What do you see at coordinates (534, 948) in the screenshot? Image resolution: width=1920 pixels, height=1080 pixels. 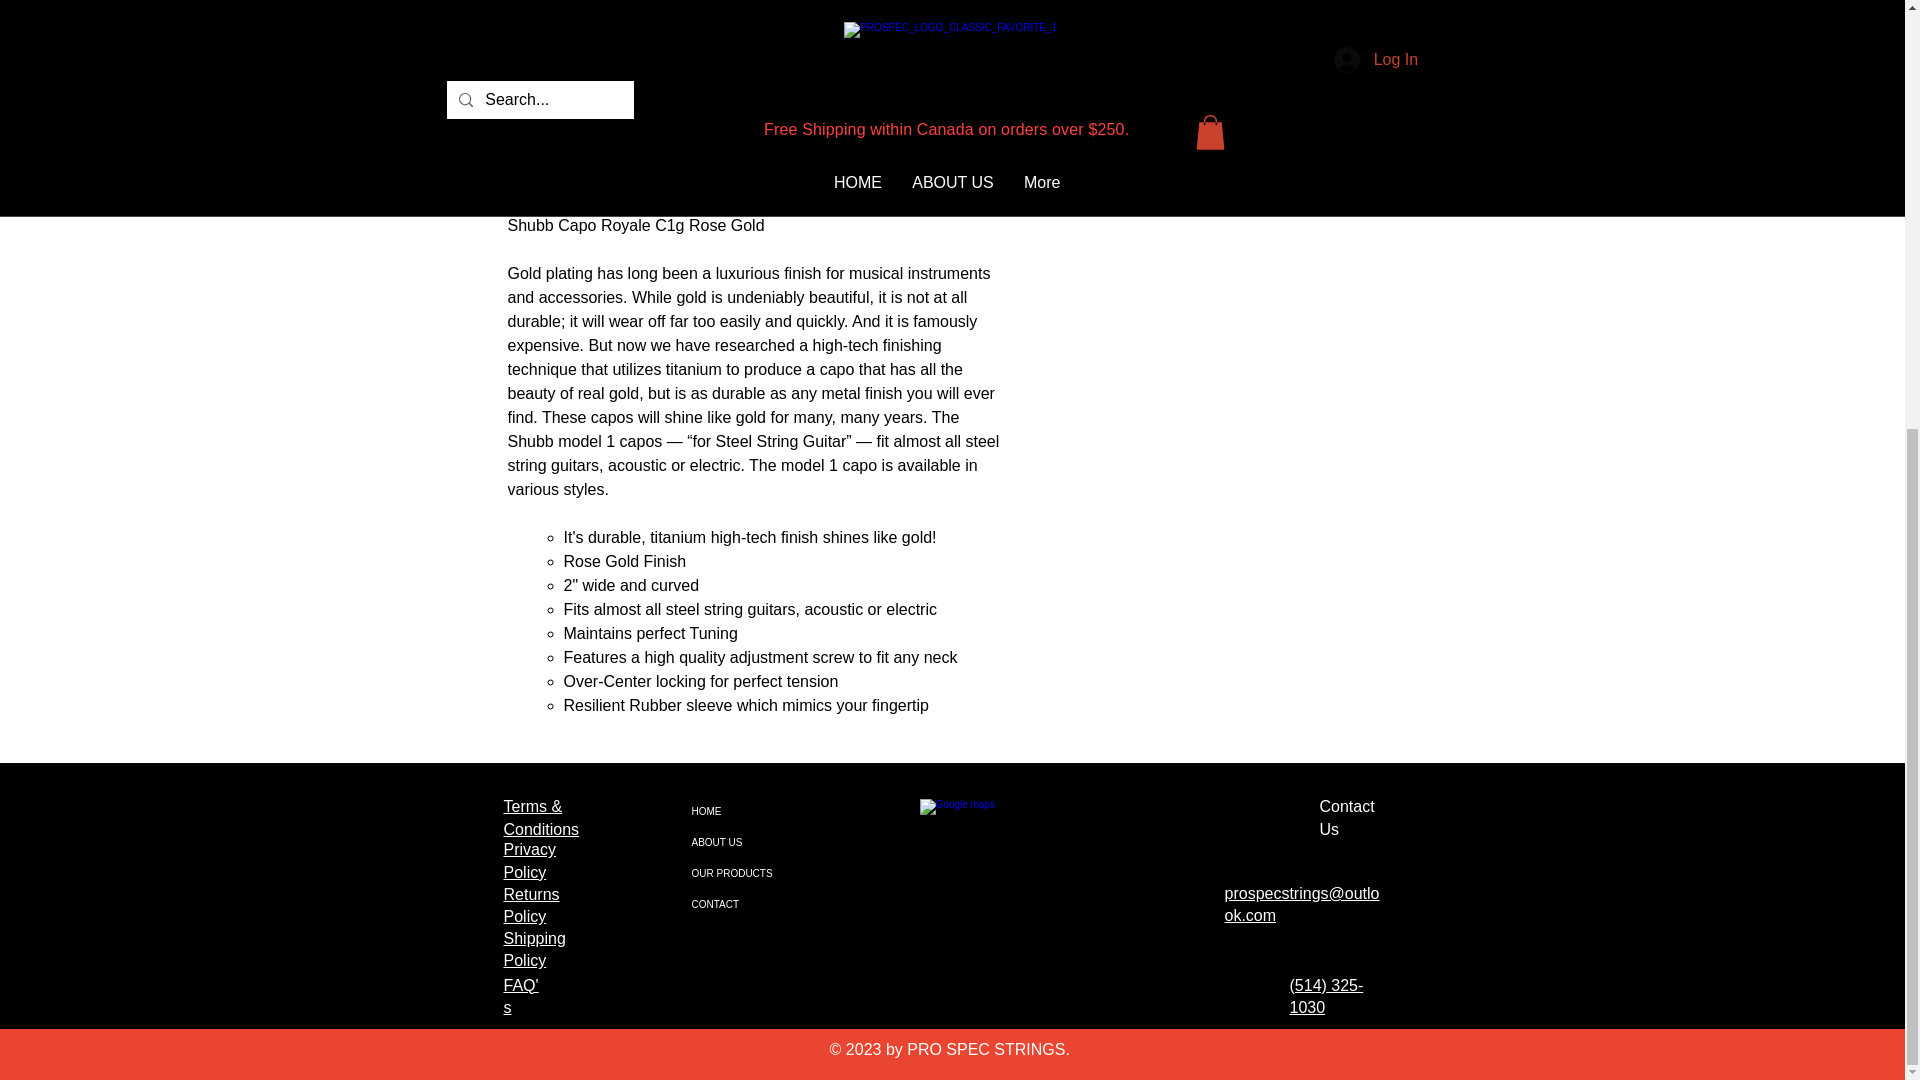 I see `Shipping Policy` at bounding box center [534, 948].